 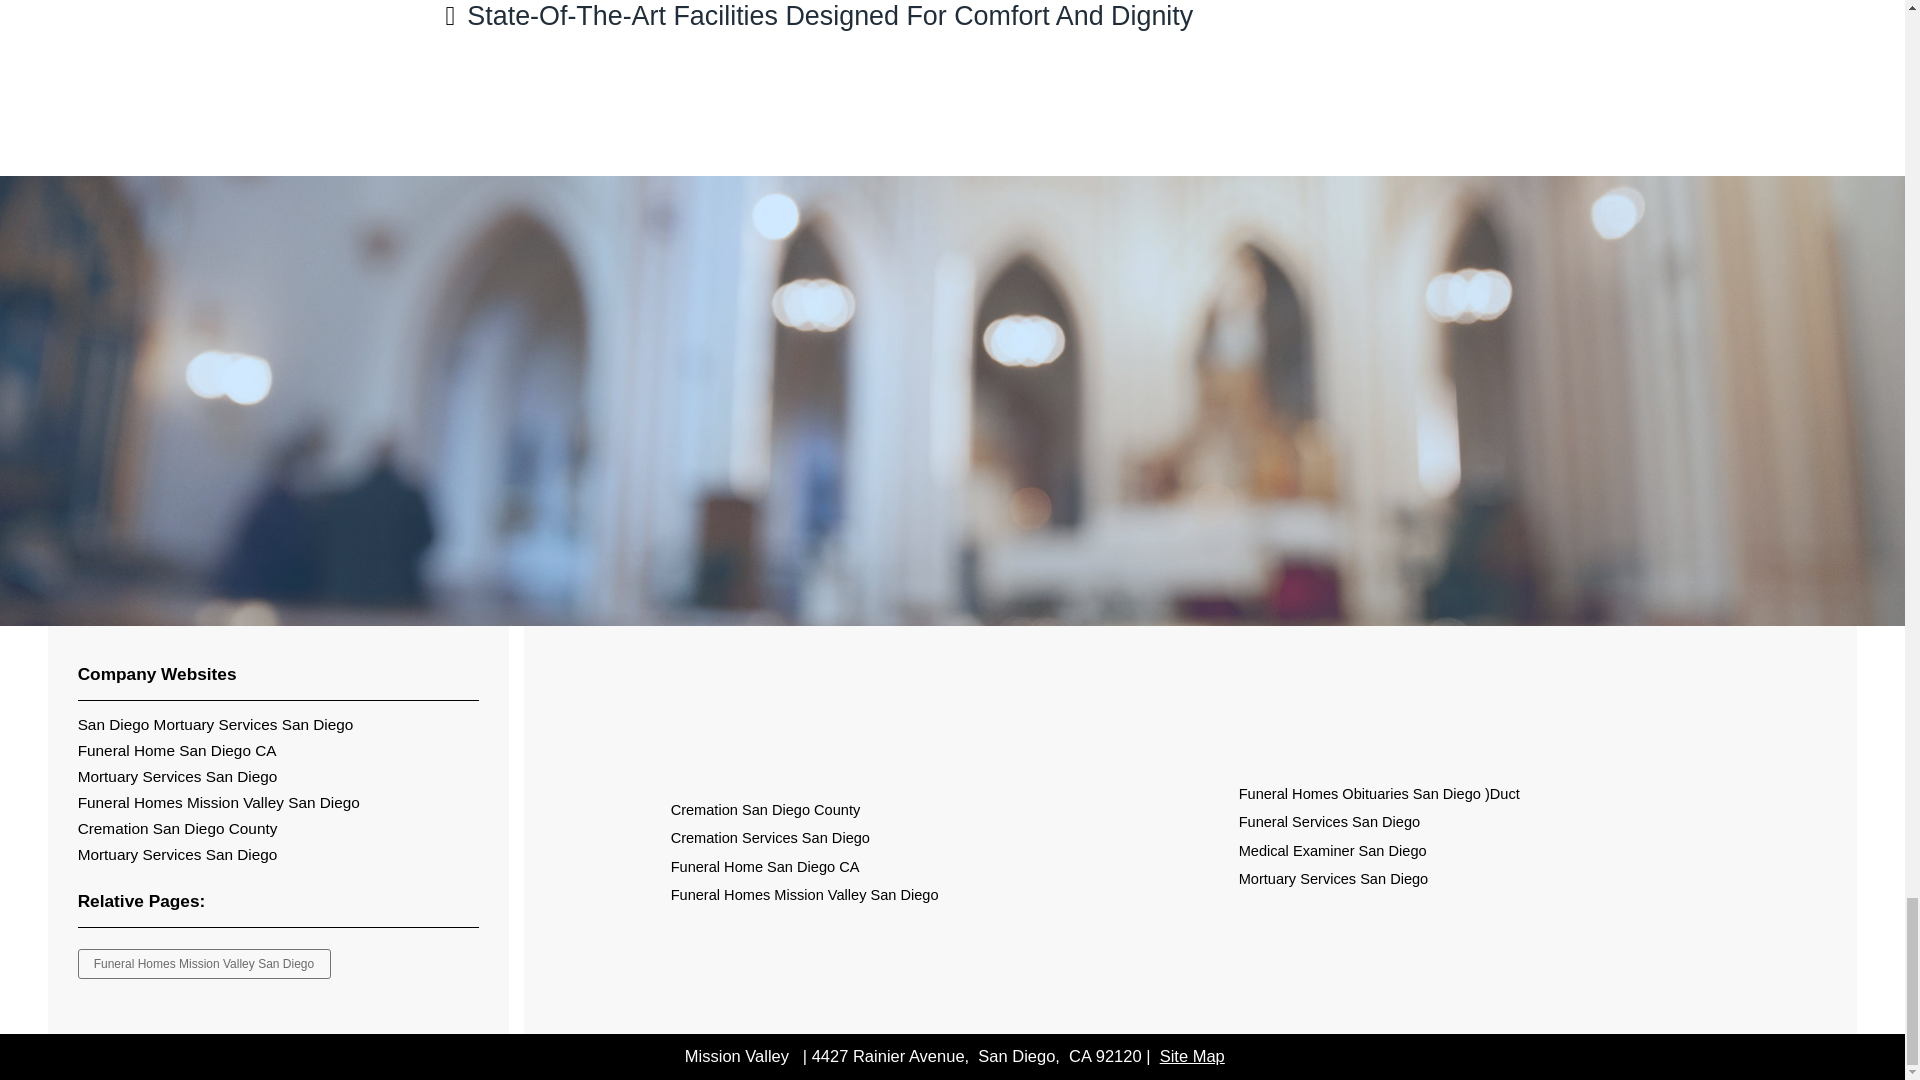 I want to click on Mortuary Services San Diego, so click(x=178, y=776).